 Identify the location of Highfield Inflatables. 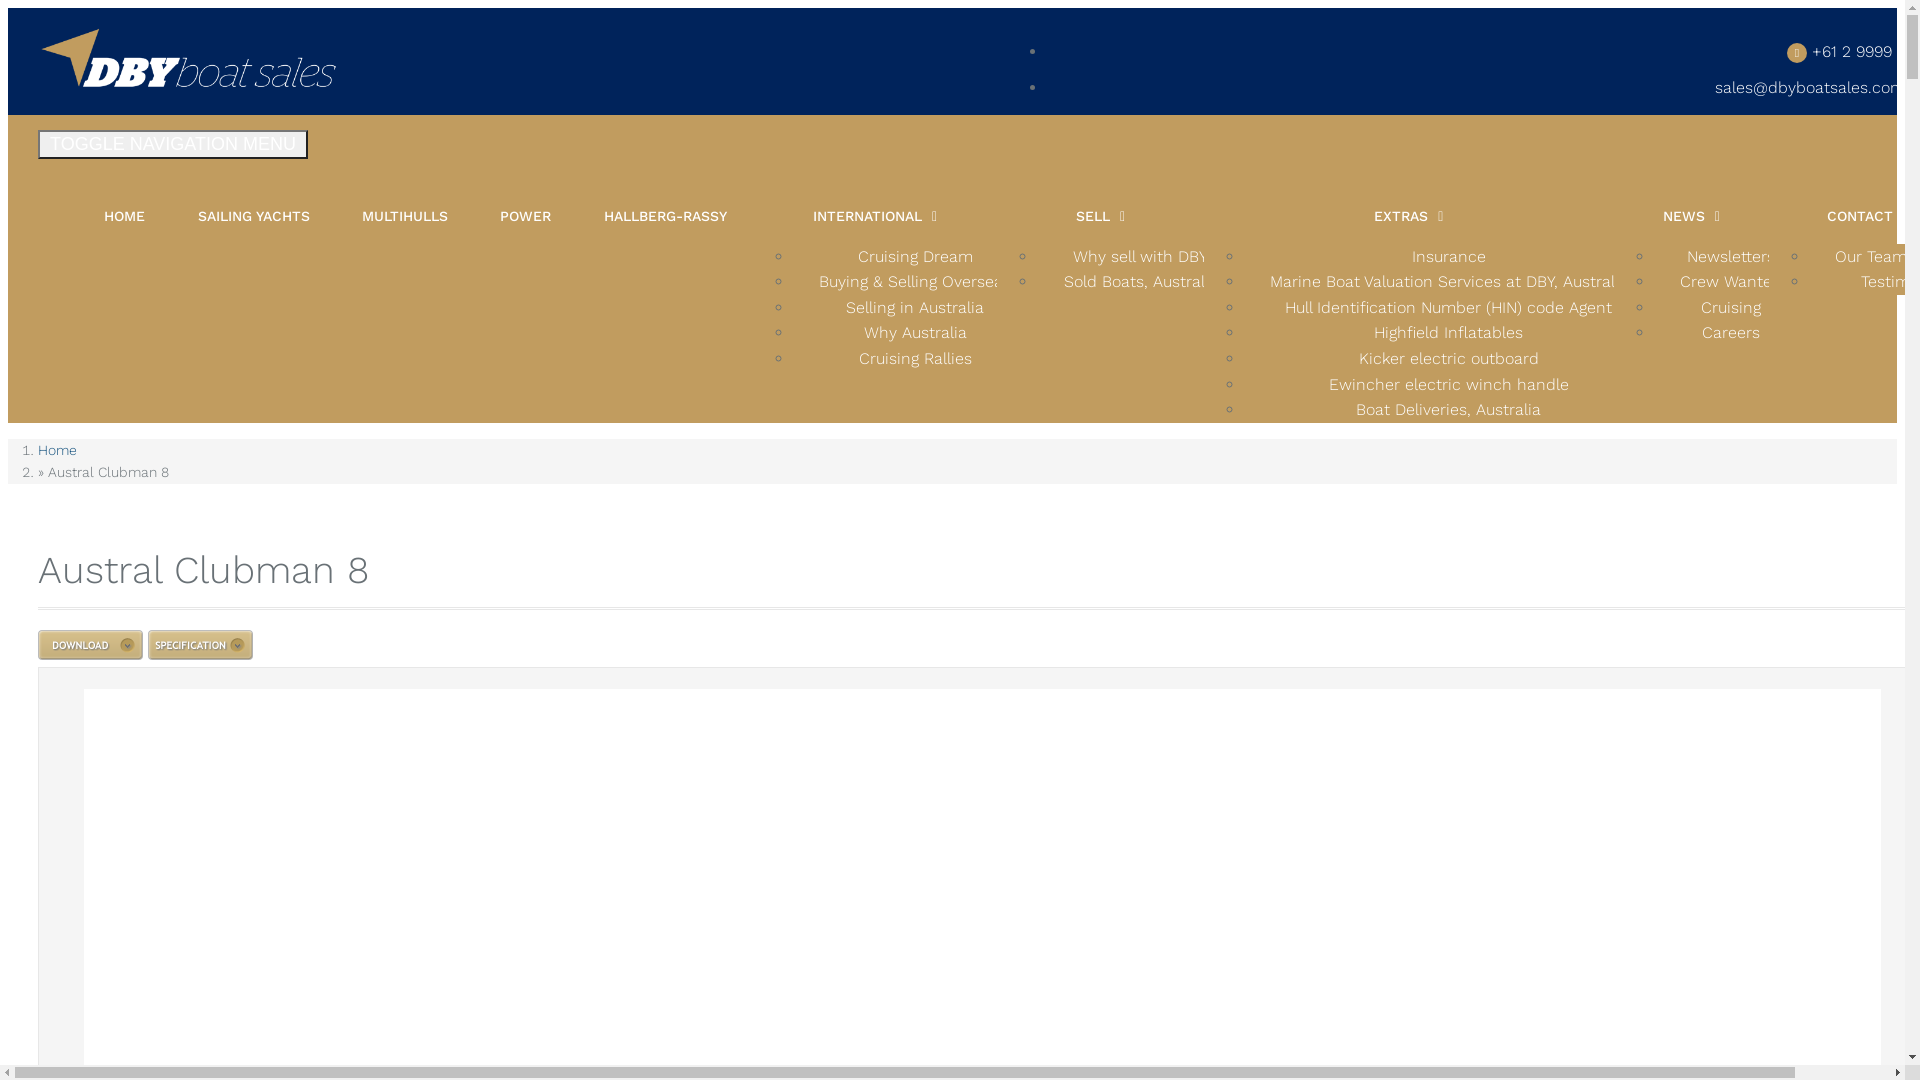
(1448, 332).